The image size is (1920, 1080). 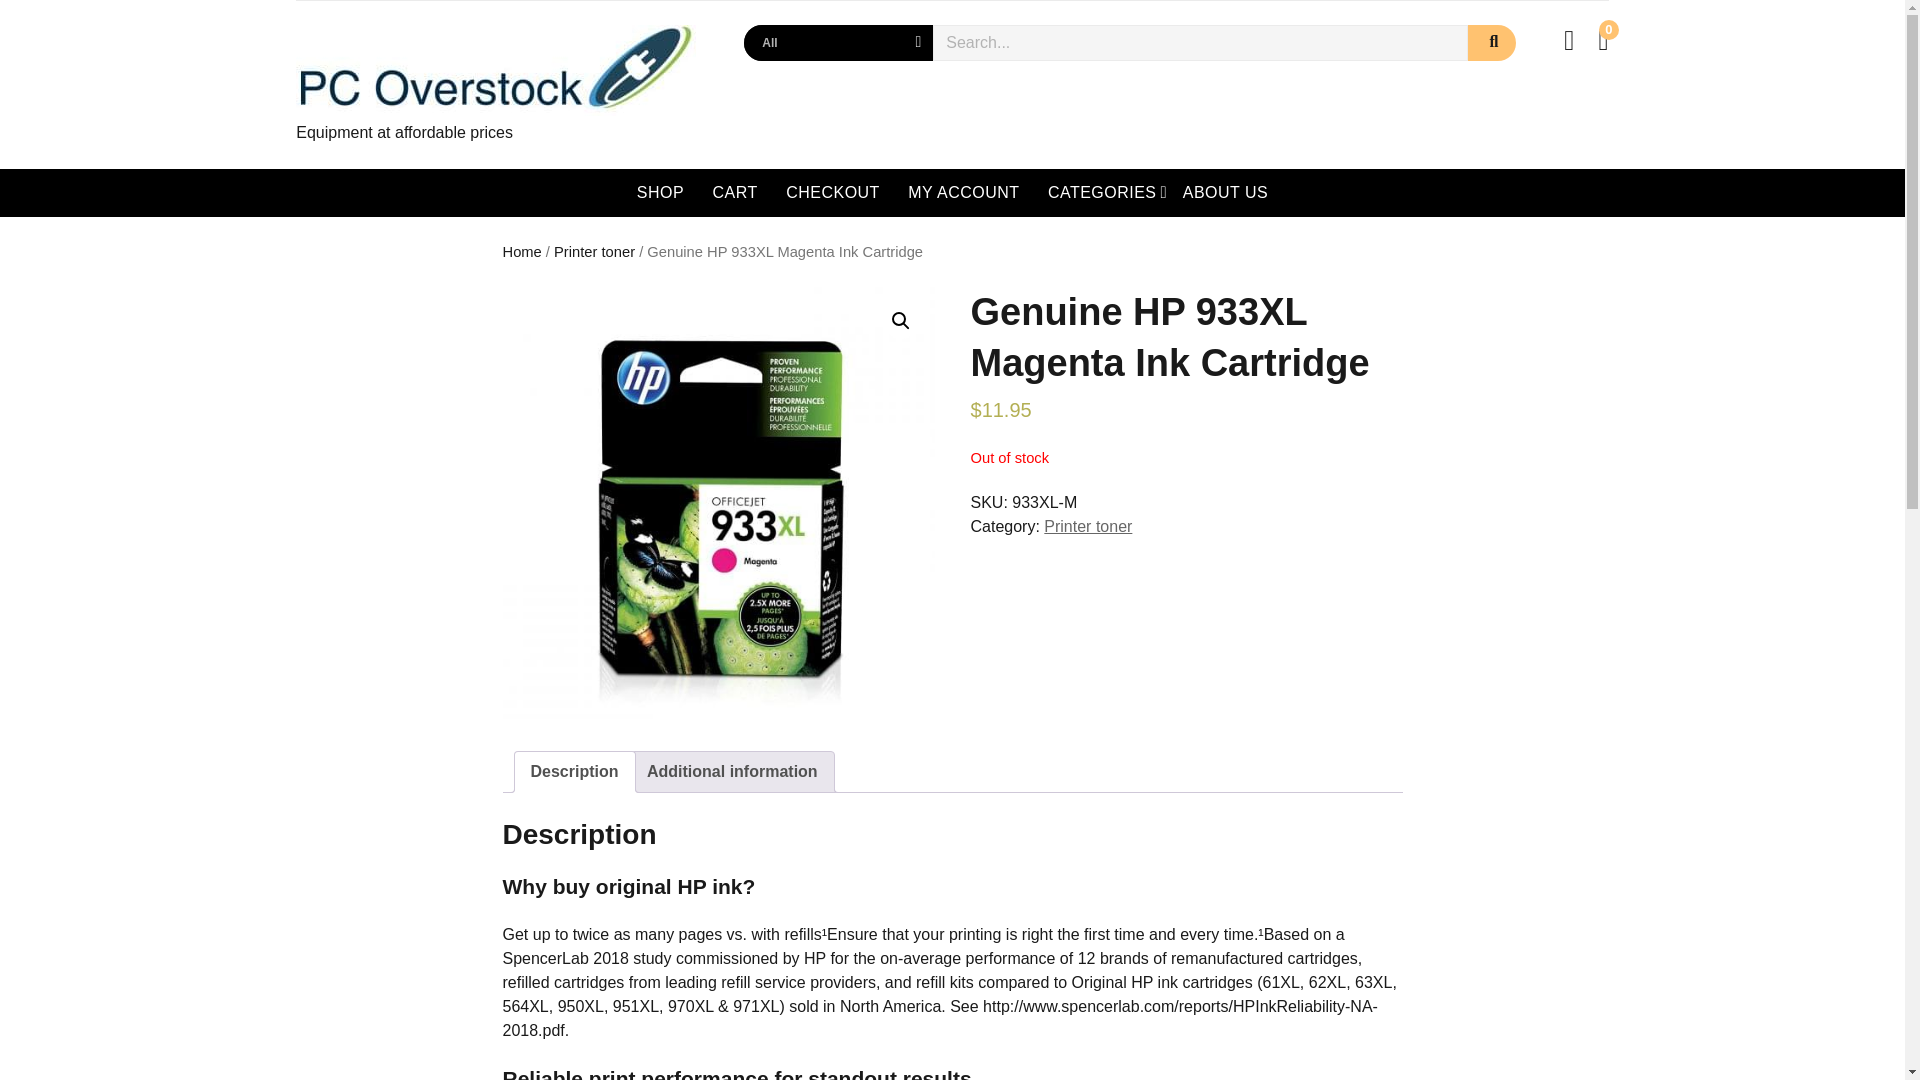 What do you see at coordinates (521, 252) in the screenshot?
I see `Home` at bounding box center [521, 252].